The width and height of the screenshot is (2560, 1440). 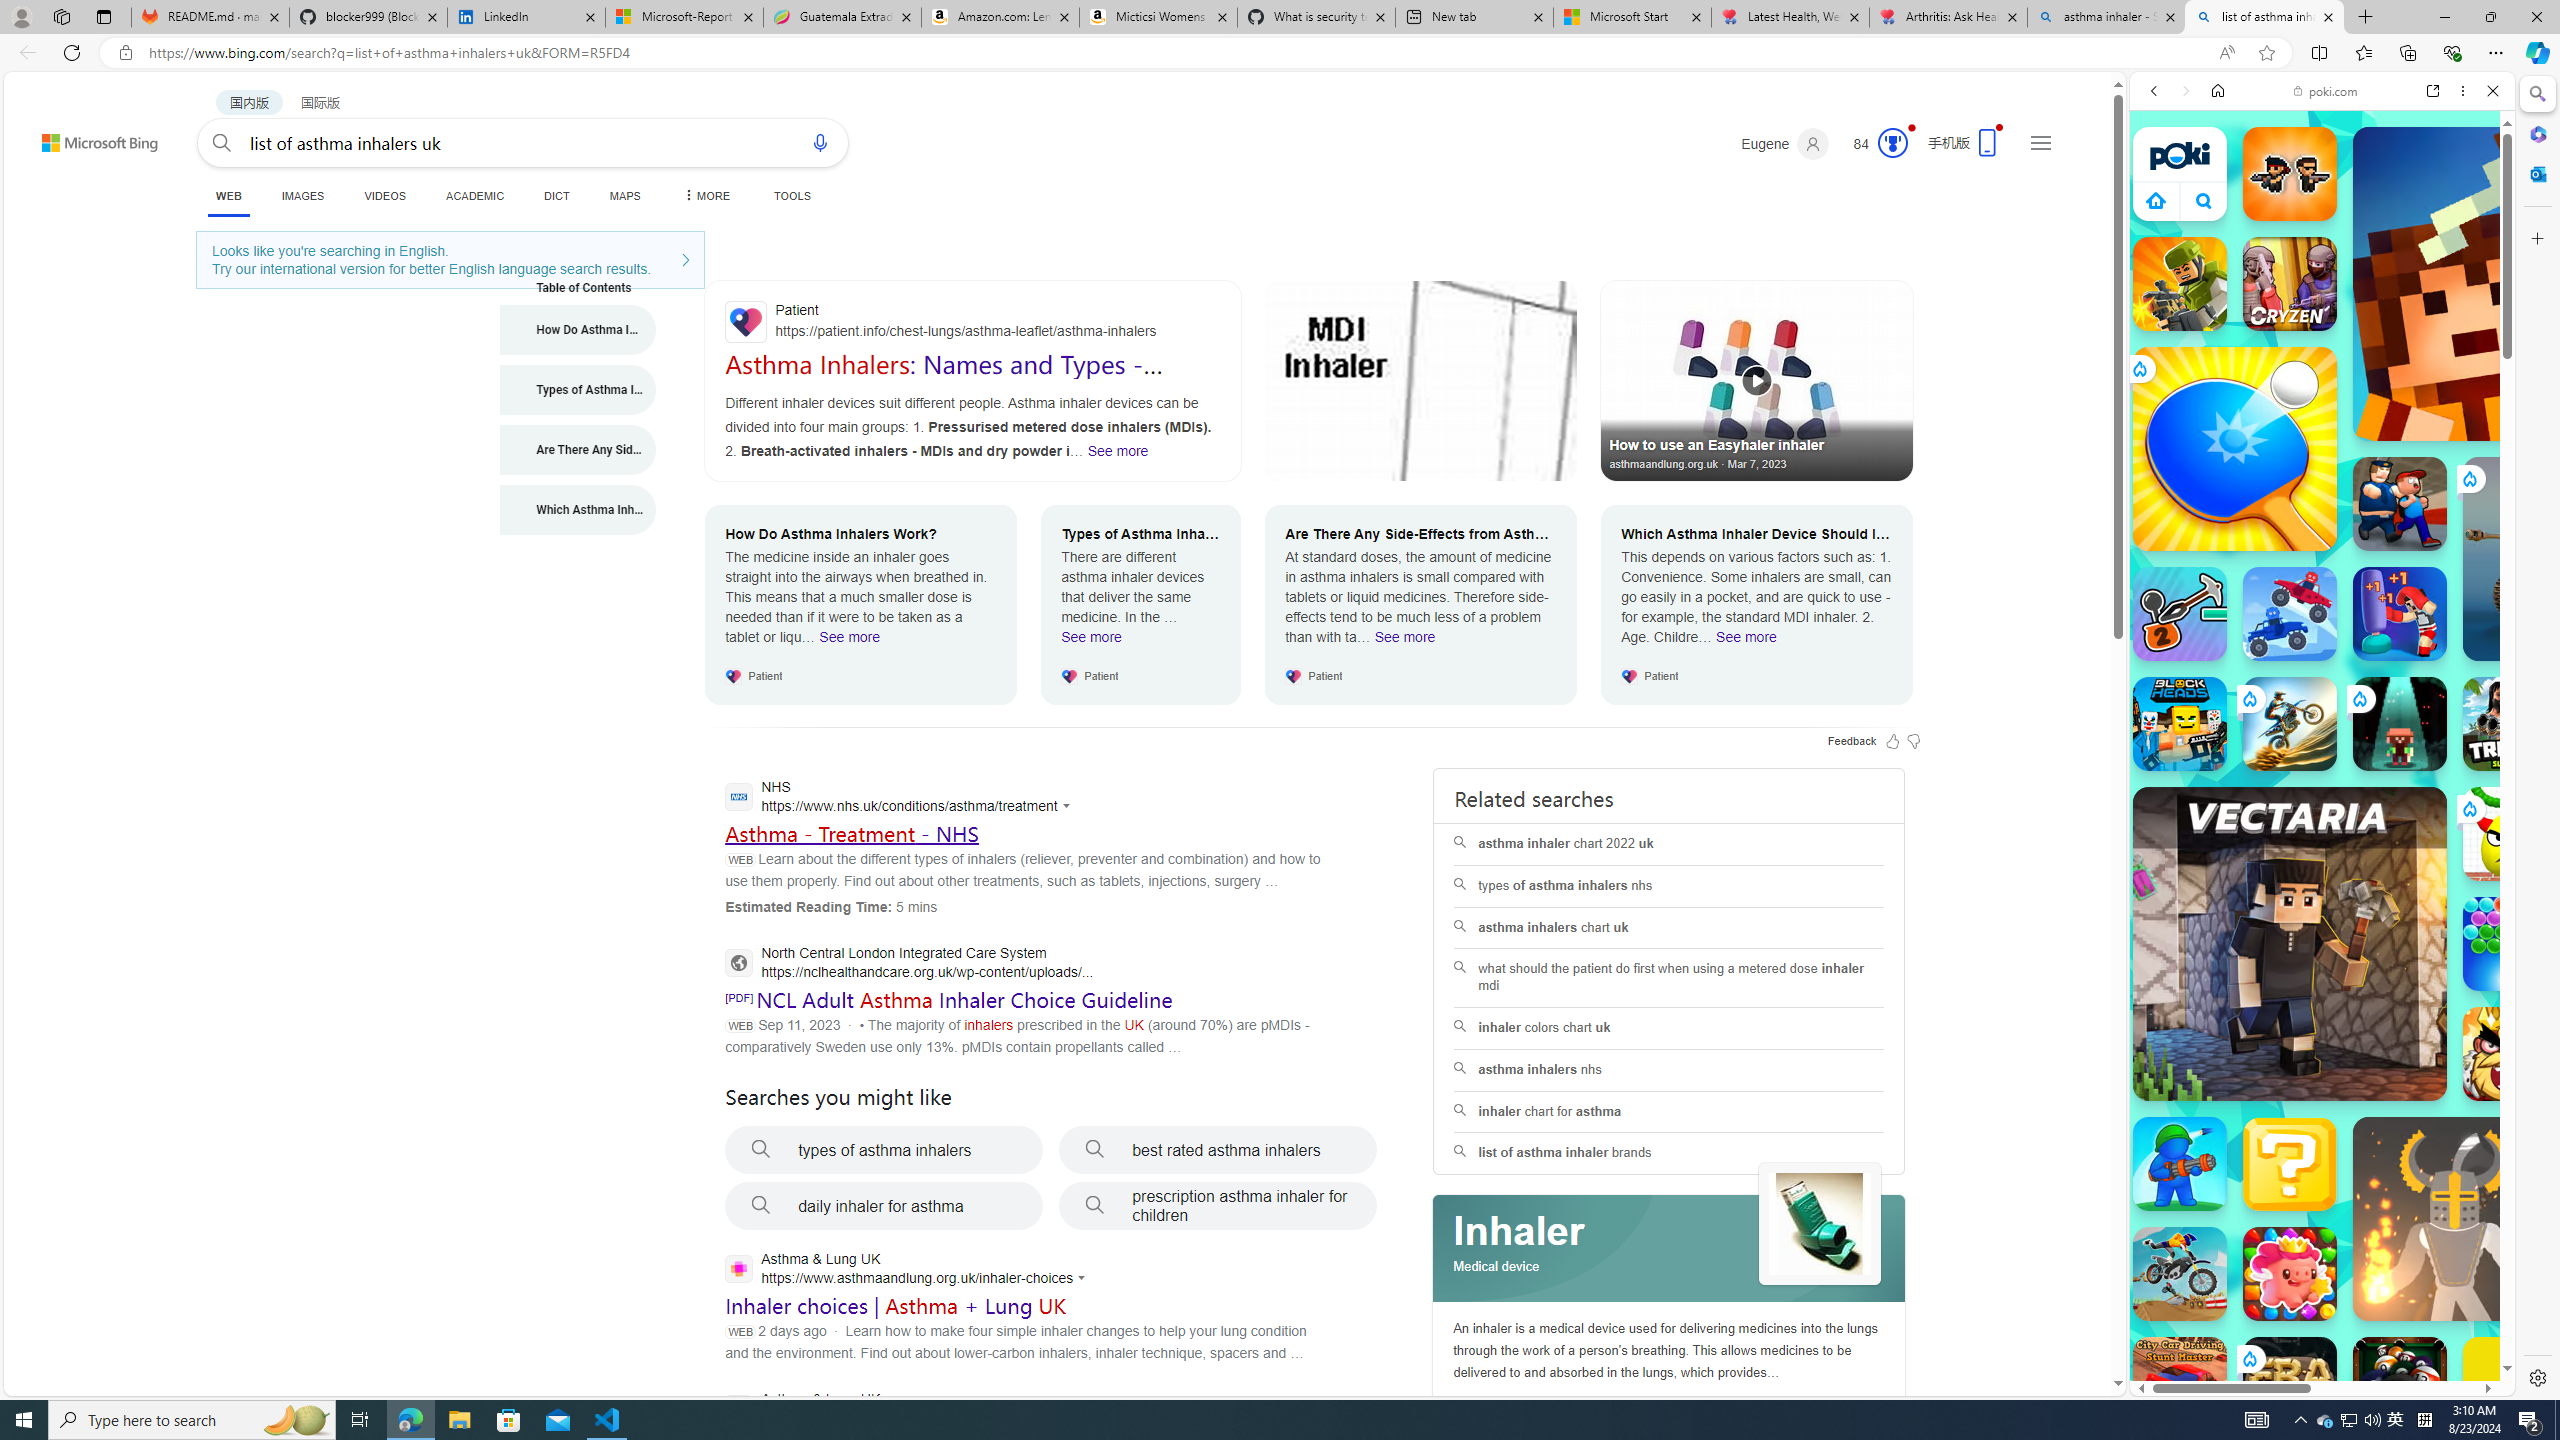 I want to click on list of asthma inhalers uk - Search, so click(x=2264, y=17).